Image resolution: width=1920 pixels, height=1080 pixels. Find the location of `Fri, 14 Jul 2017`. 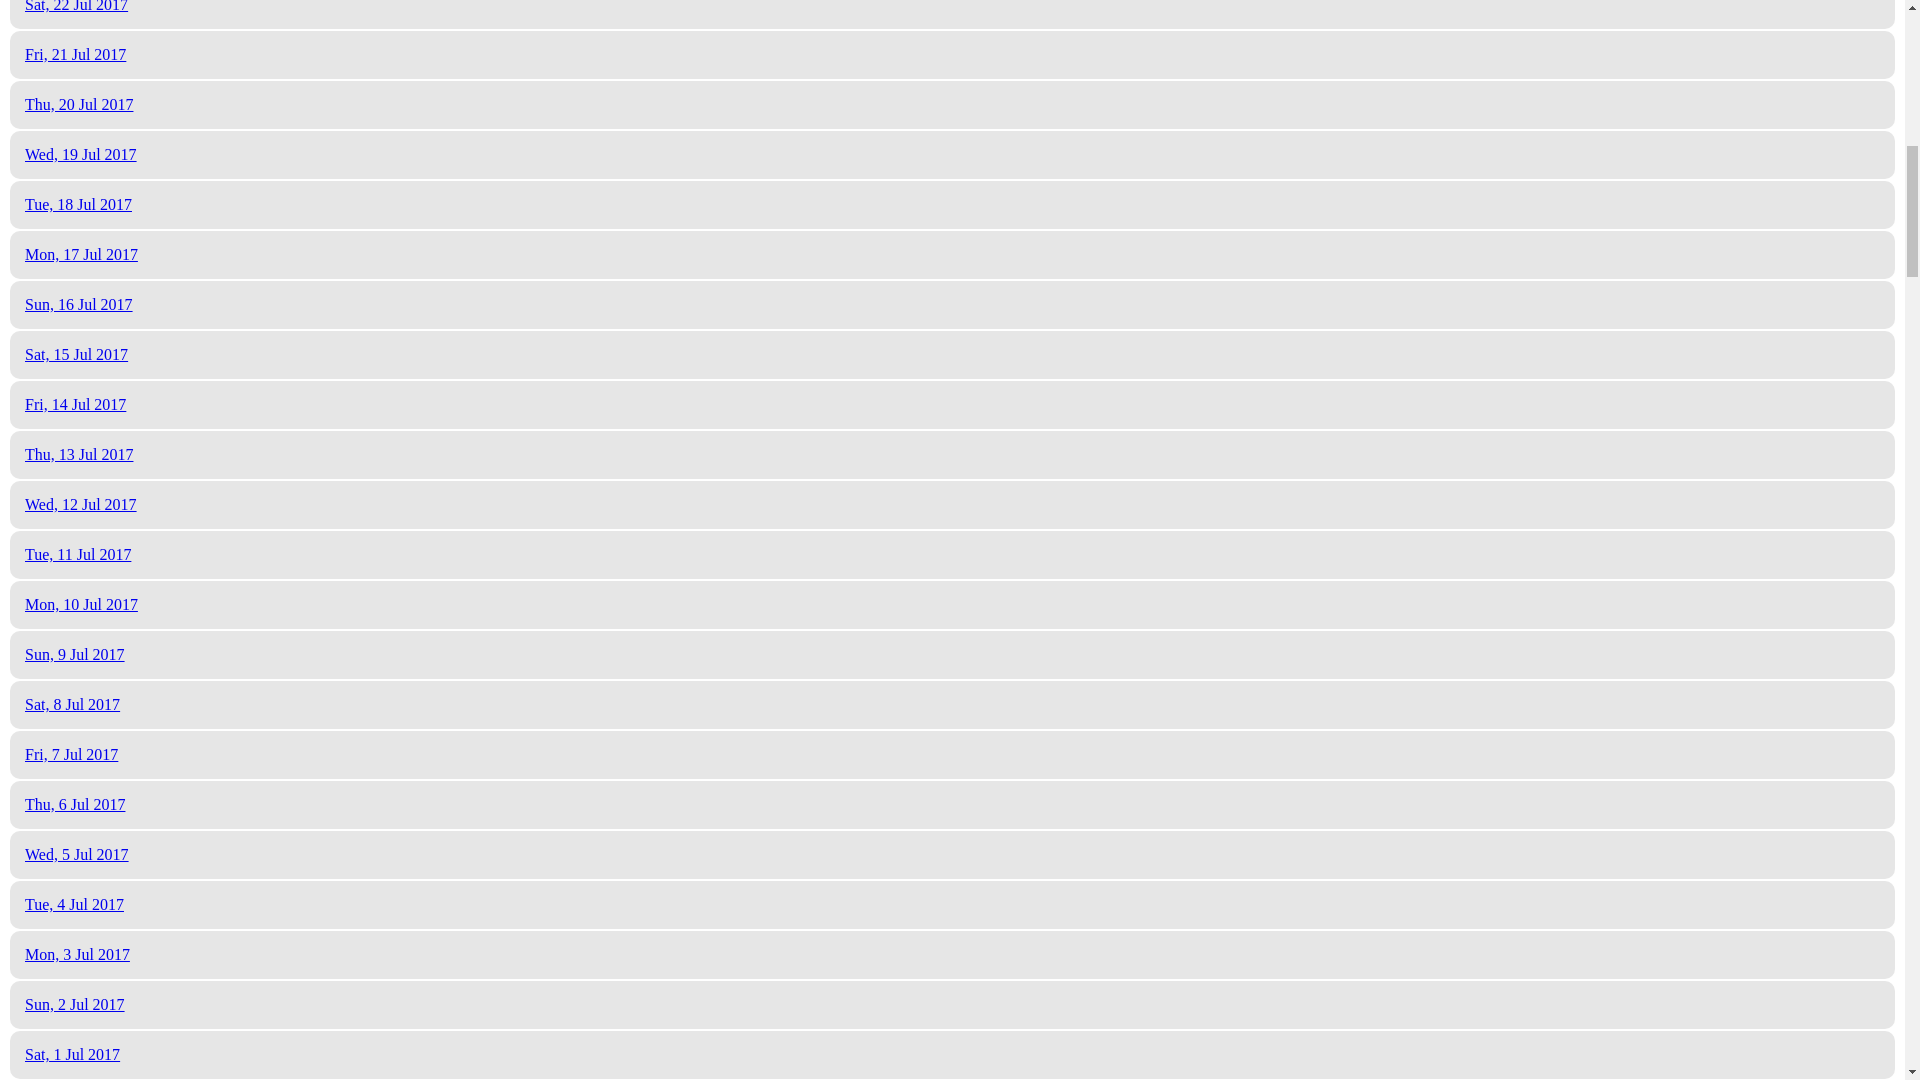

Fri, 14 Jul 2017 is located at coordinates (75, 404).